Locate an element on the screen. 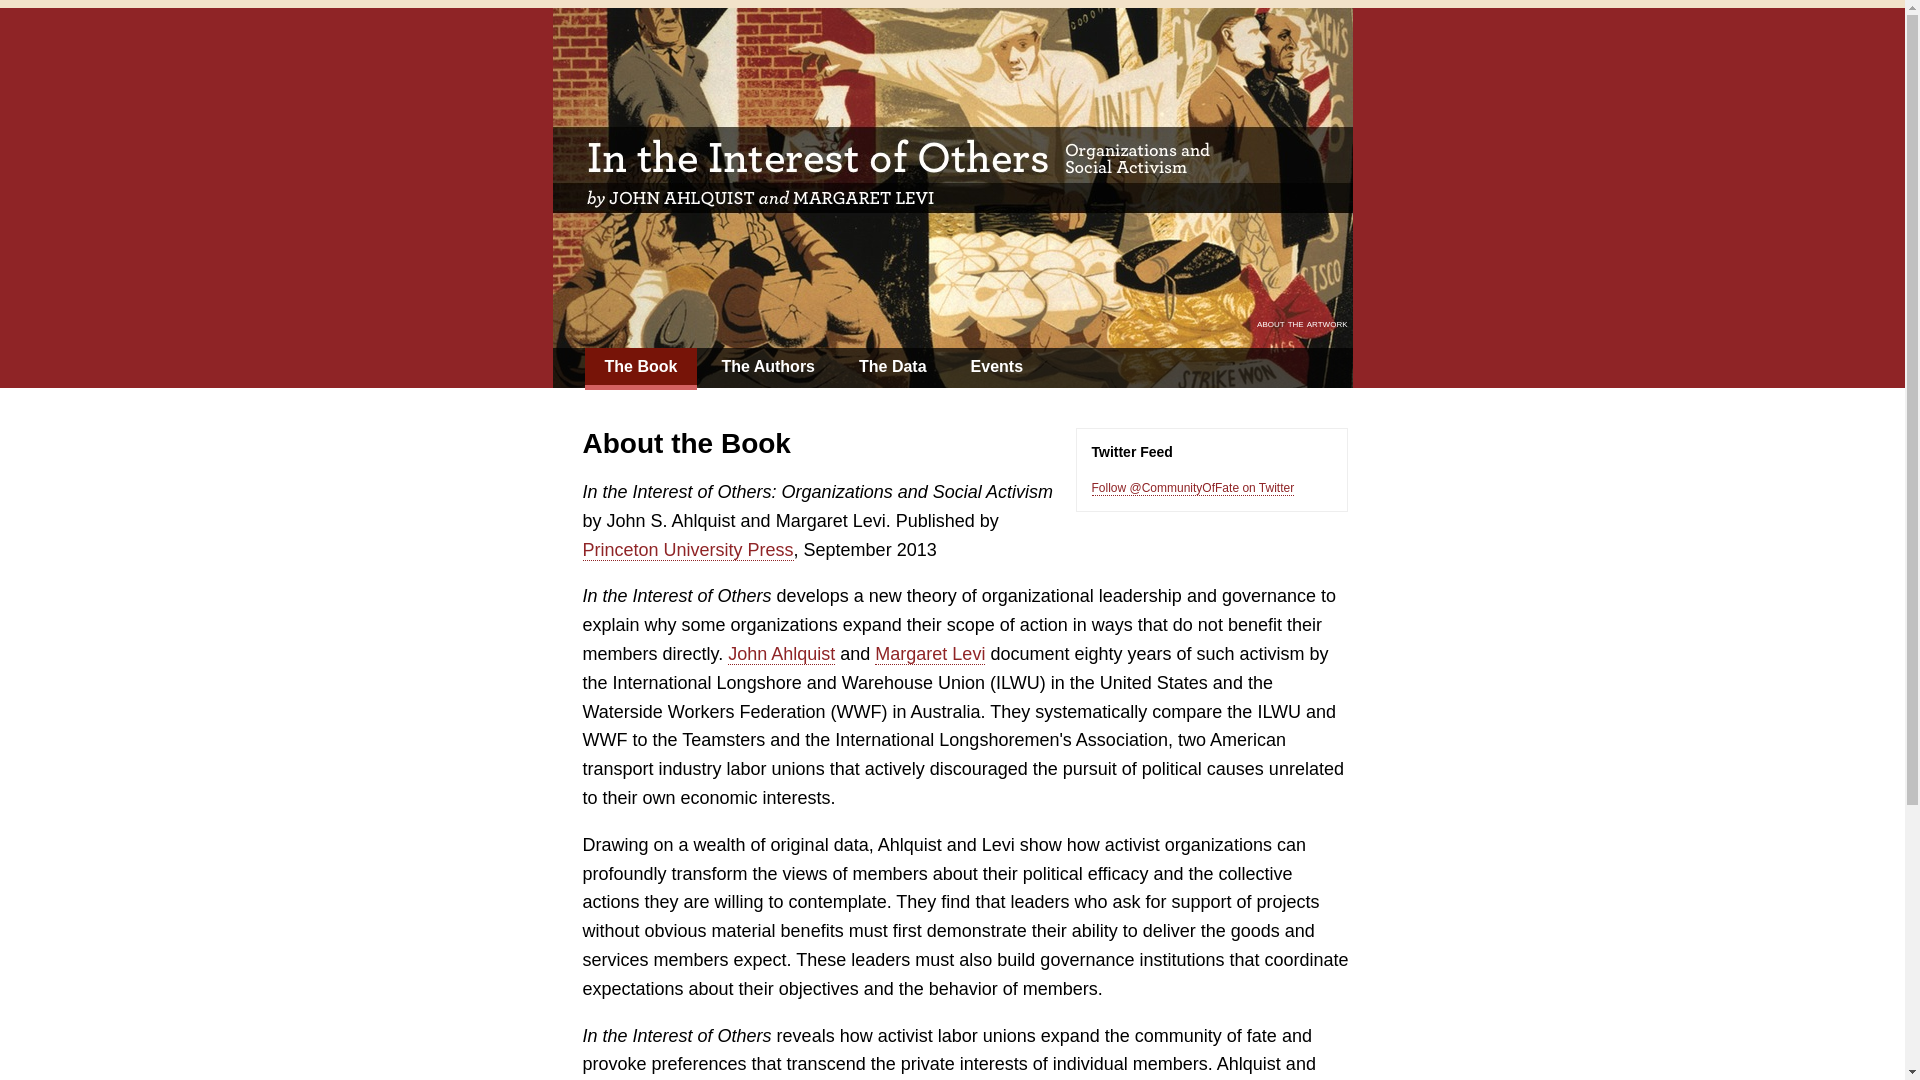 The height and width of the screenshot is (1080, 1920). John Ahlquist is located at coordinates (781, 654).